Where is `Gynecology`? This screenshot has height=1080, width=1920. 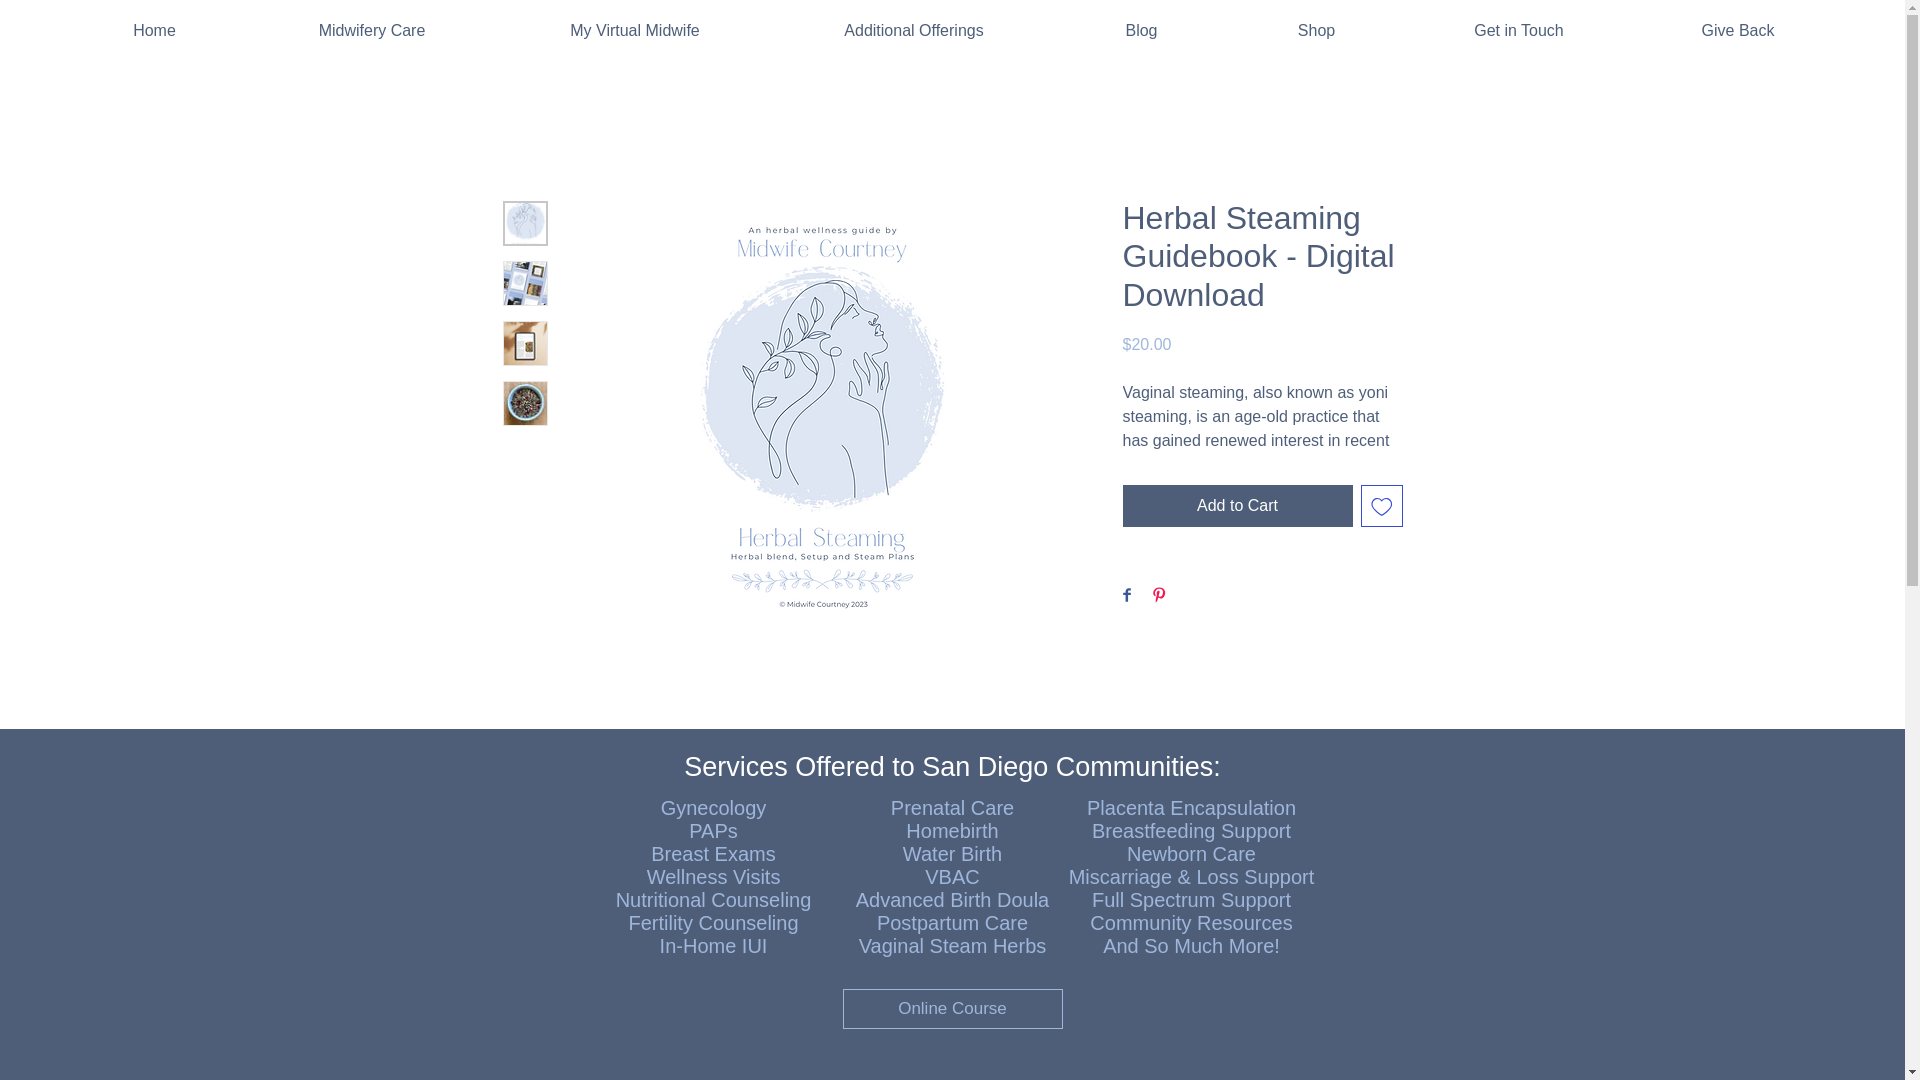 Gynecology is located at coordinates (713, 808).